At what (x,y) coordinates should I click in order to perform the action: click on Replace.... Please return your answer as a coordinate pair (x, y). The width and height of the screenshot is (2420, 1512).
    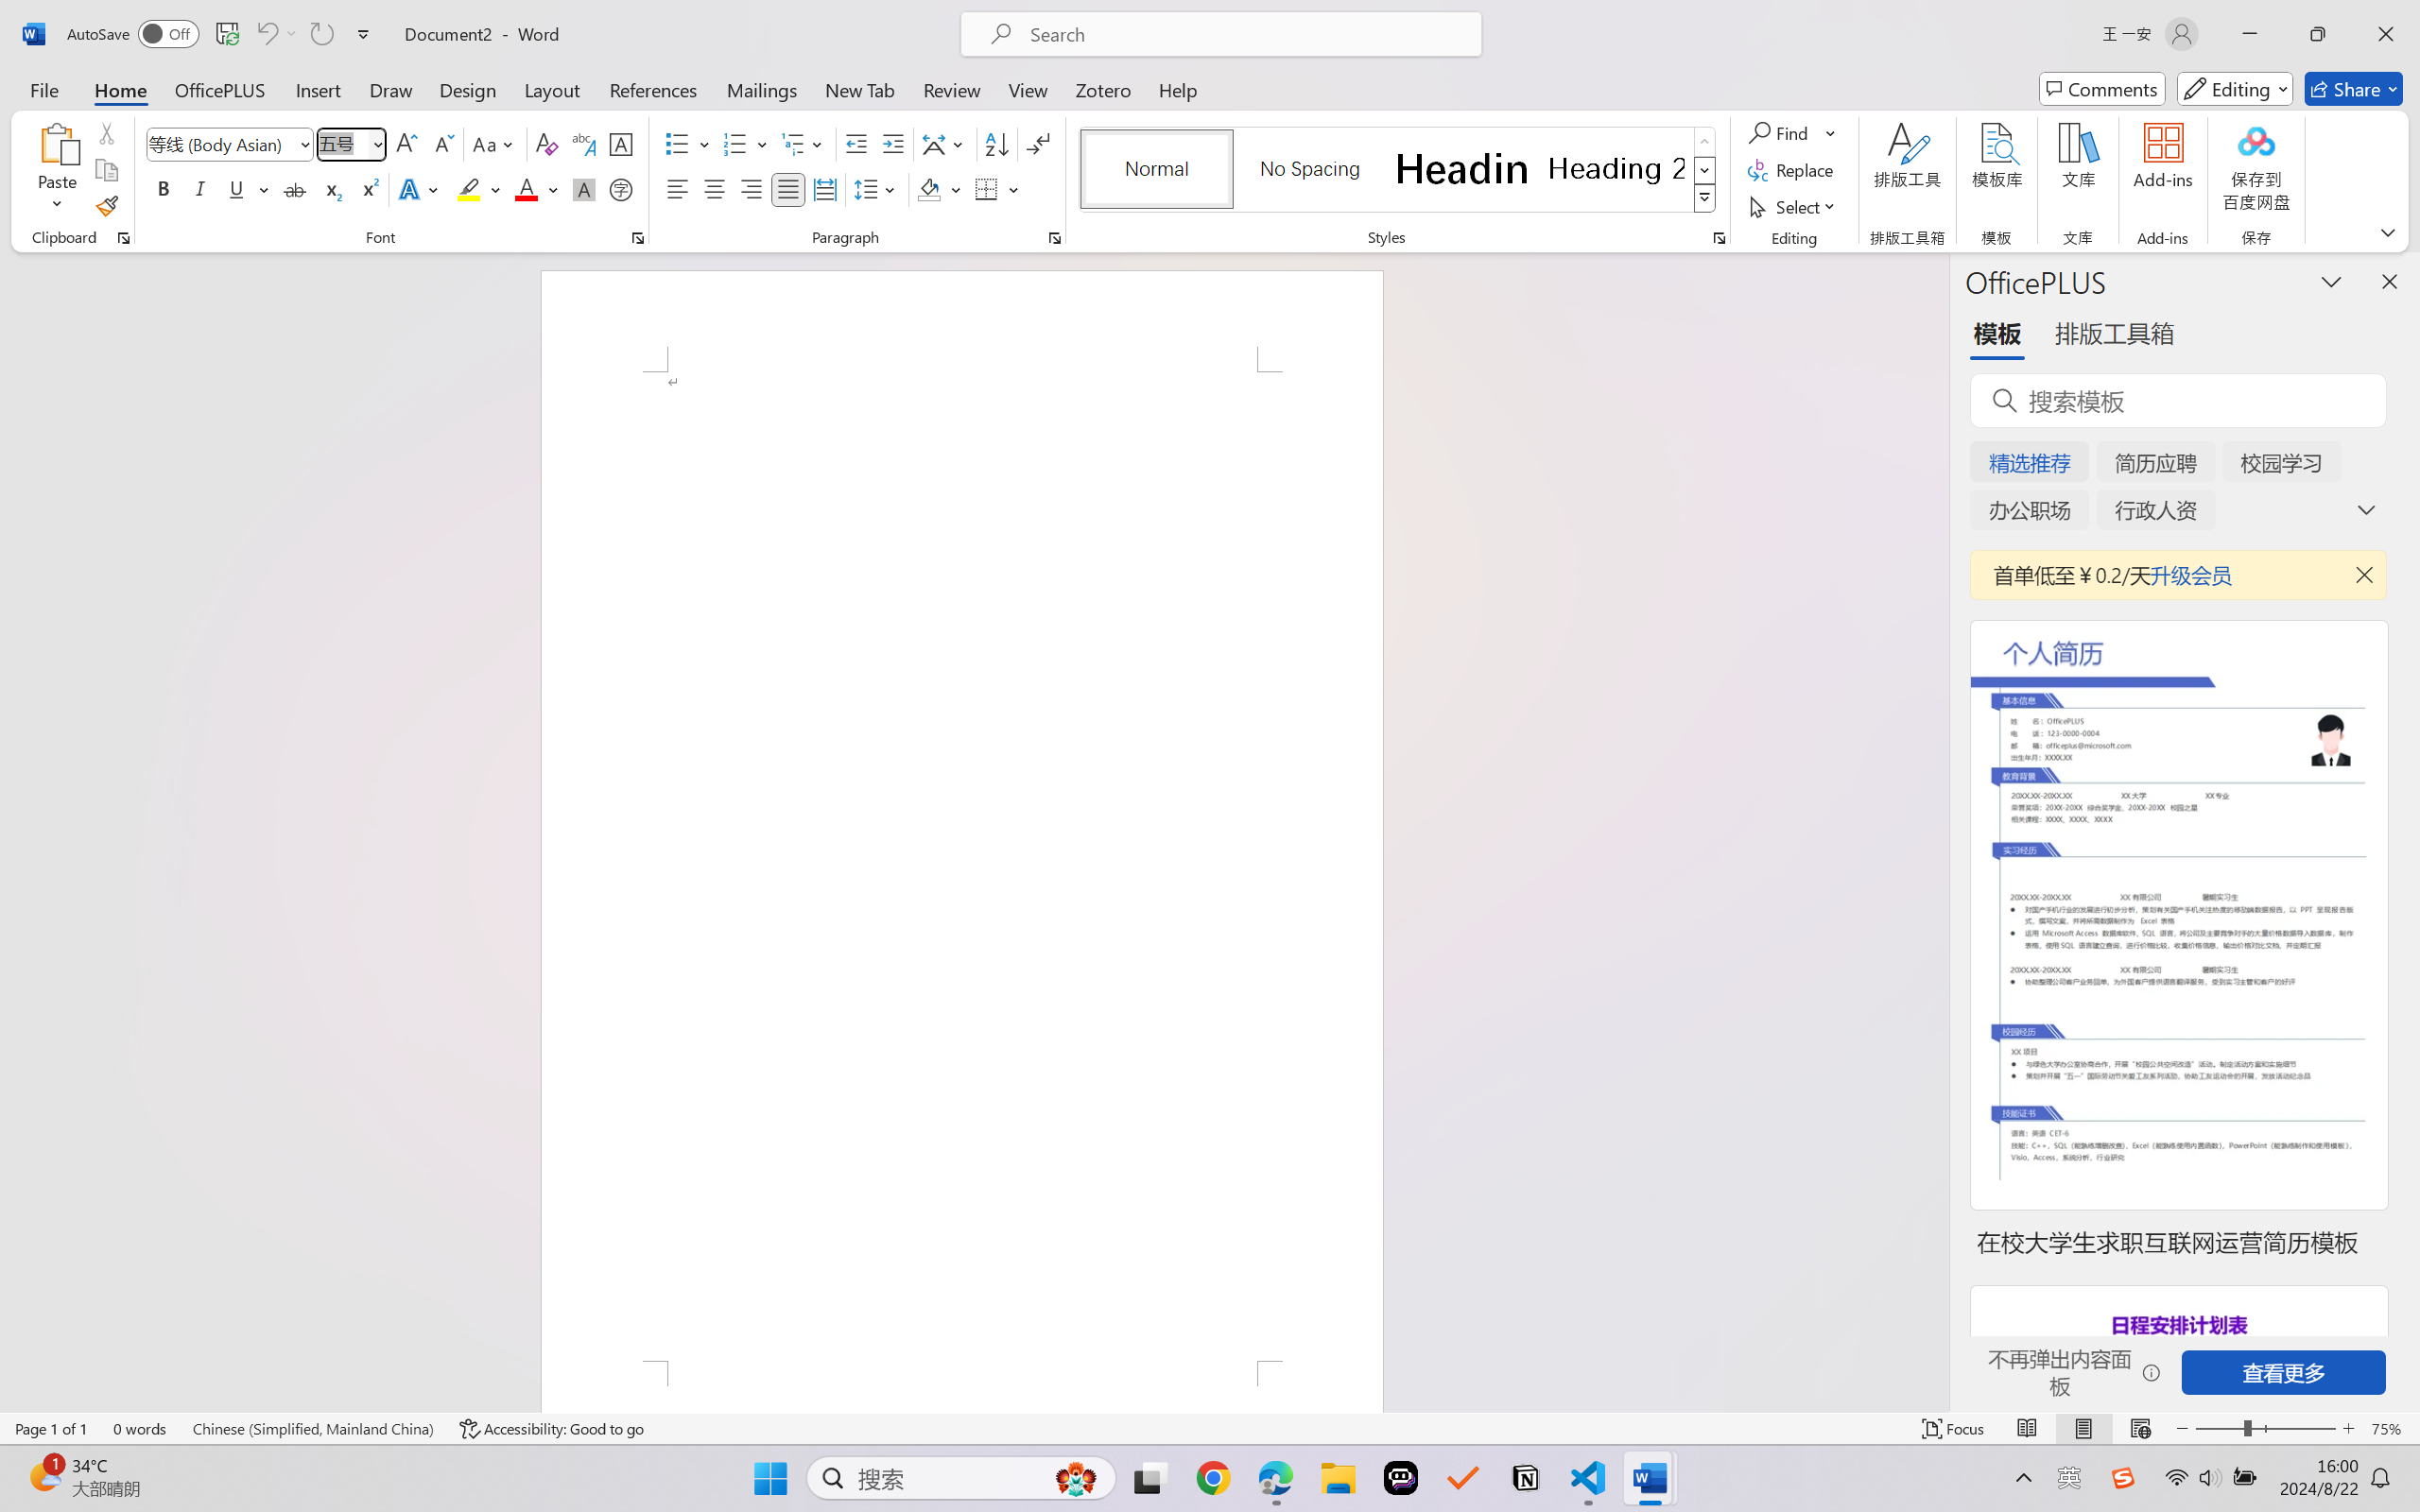
    Looking at the image, I should click on (1792, 170).